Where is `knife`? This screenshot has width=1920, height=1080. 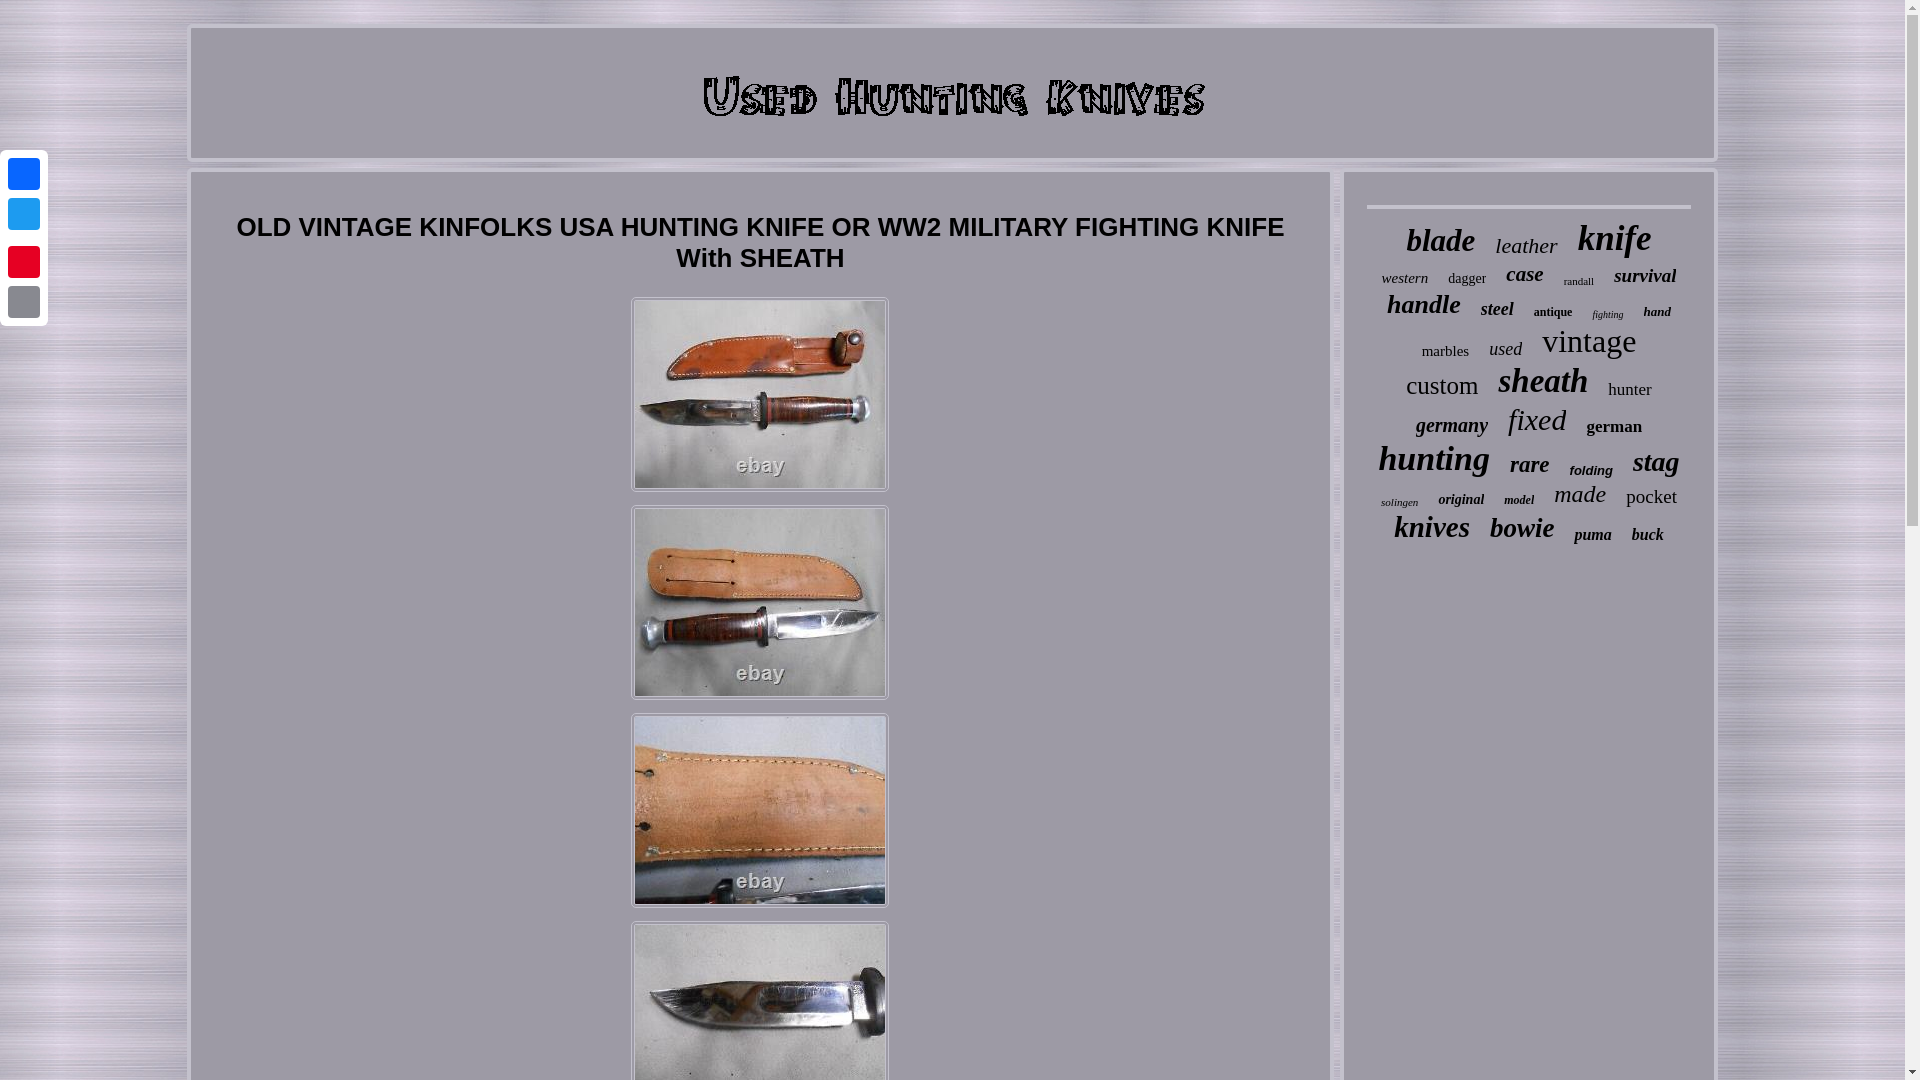 knife is located at coordinates (1614, 239).